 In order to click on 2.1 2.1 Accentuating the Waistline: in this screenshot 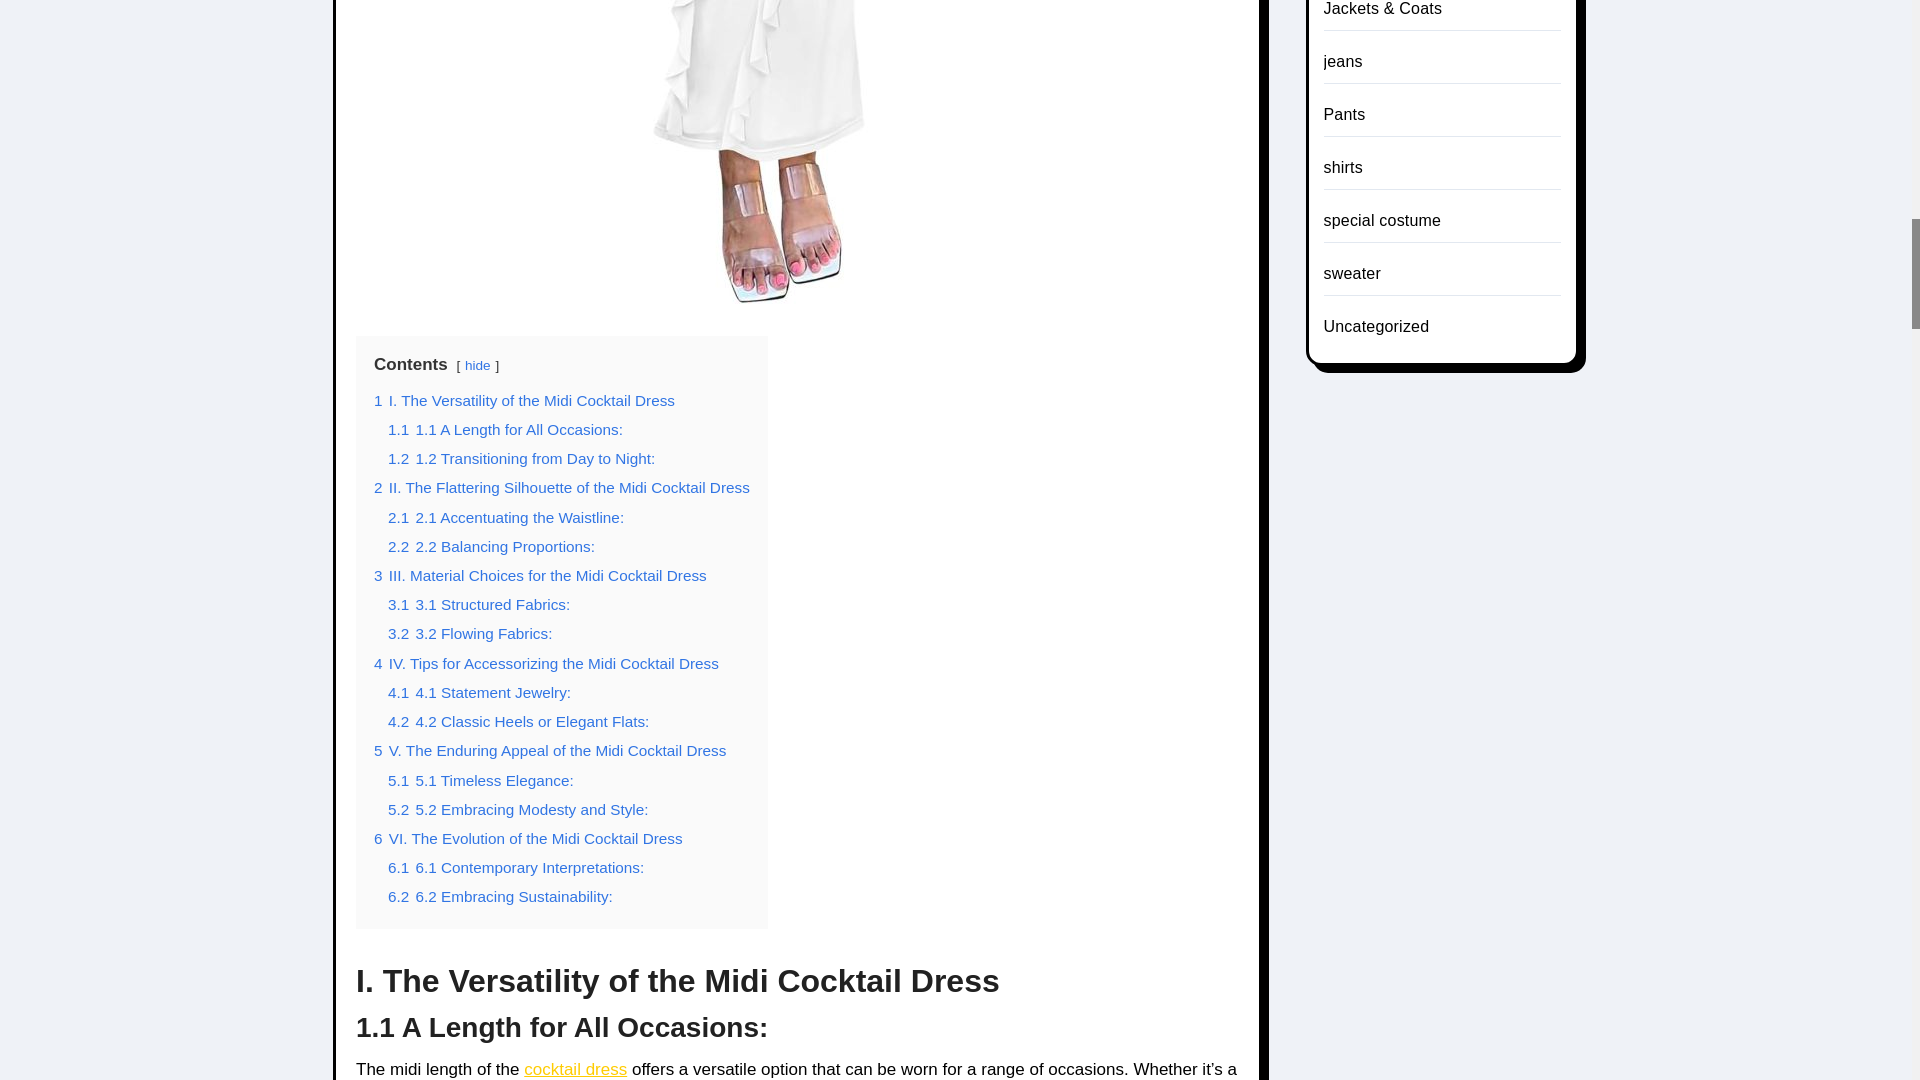, I will do `click(506, 516)`.